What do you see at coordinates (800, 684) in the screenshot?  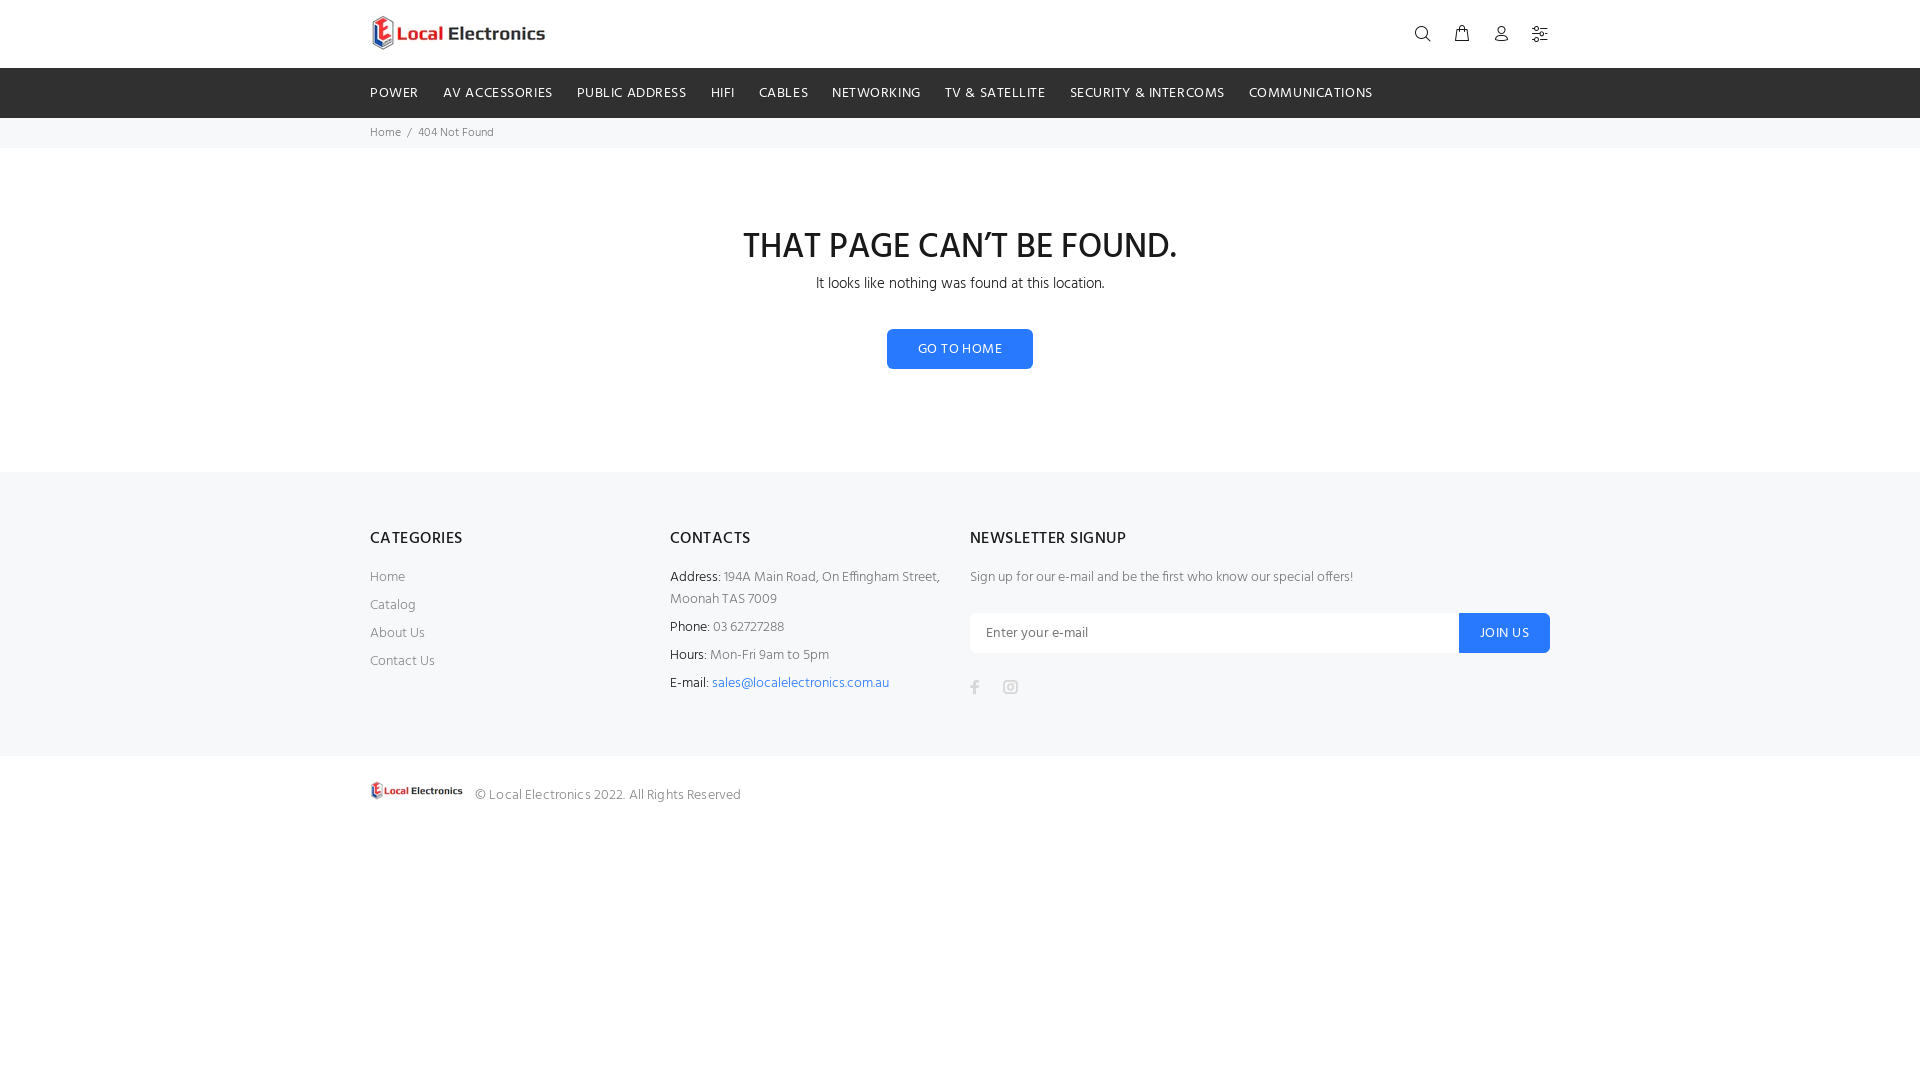 I see `sales@localelectronics.com.au` at bounding box center [800, 684].